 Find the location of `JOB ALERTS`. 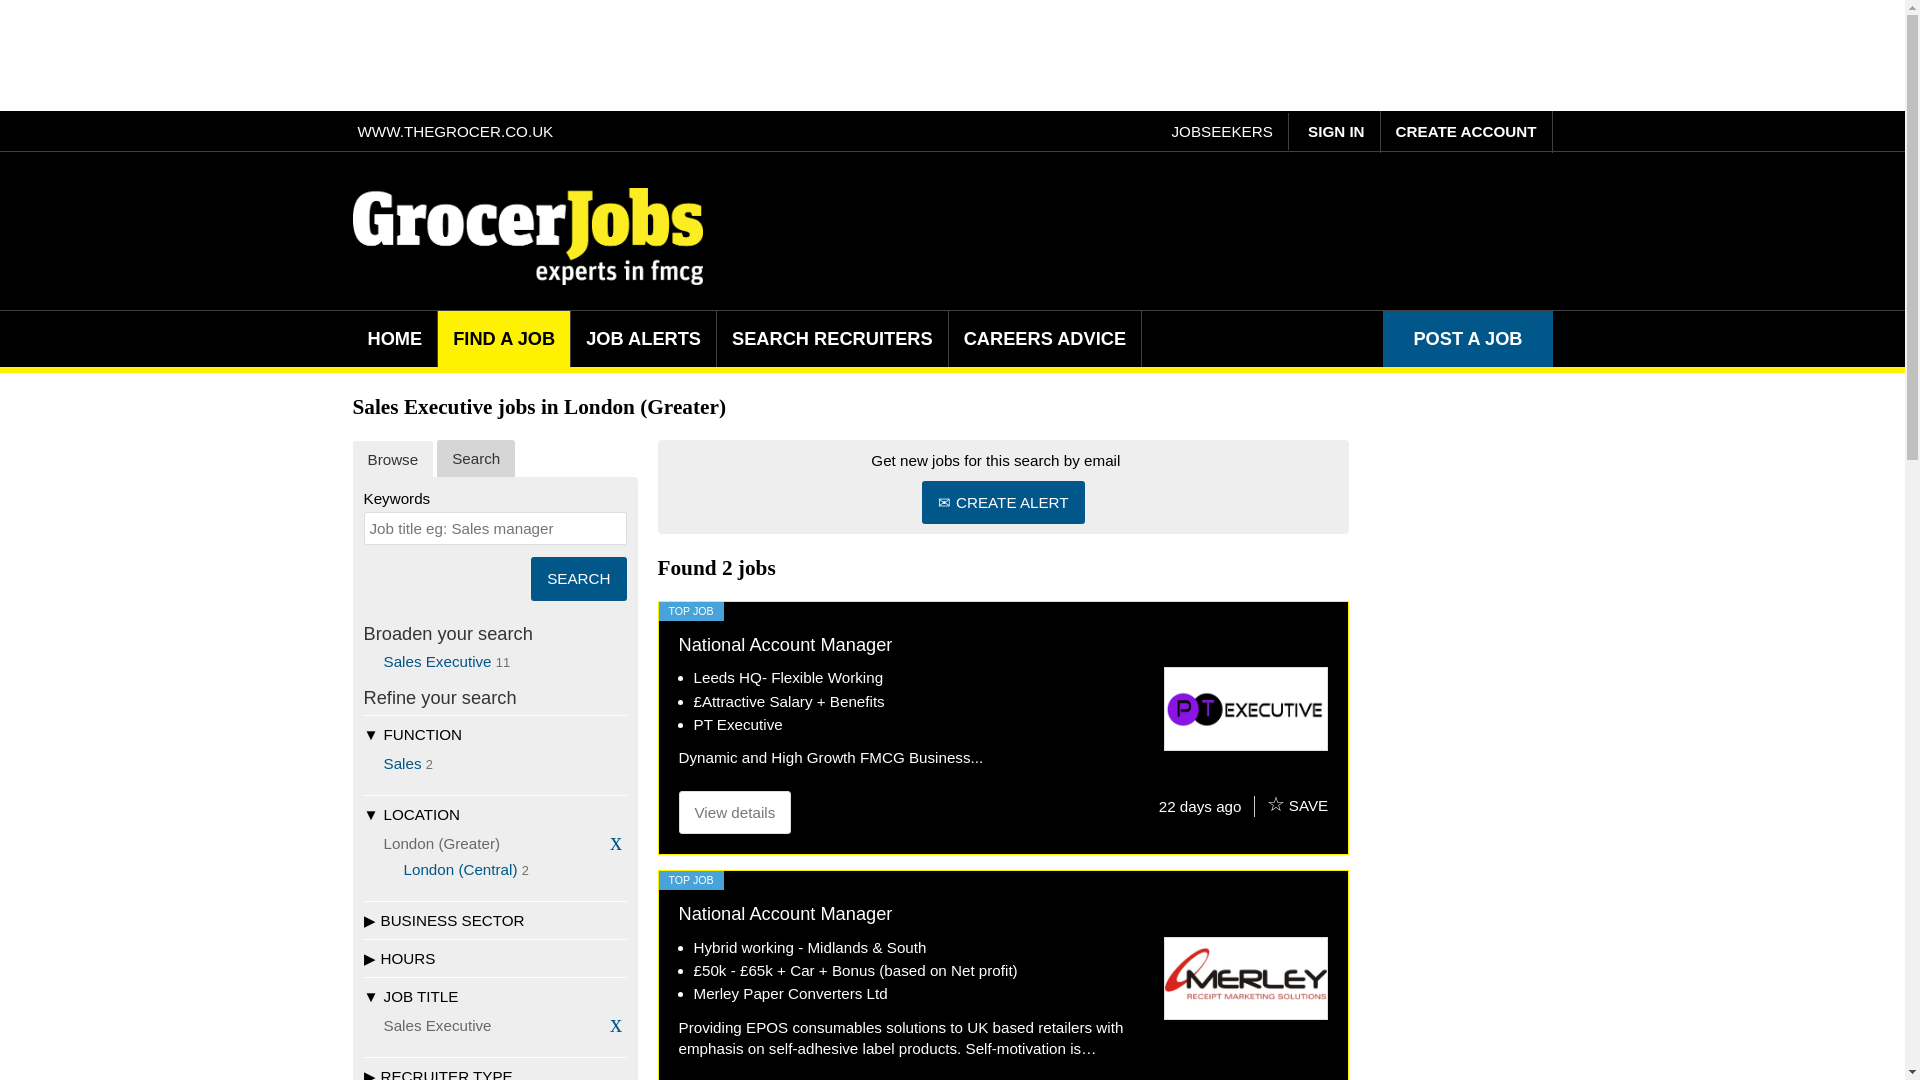

JOB ALERTS is located at coordinates (643, 338).